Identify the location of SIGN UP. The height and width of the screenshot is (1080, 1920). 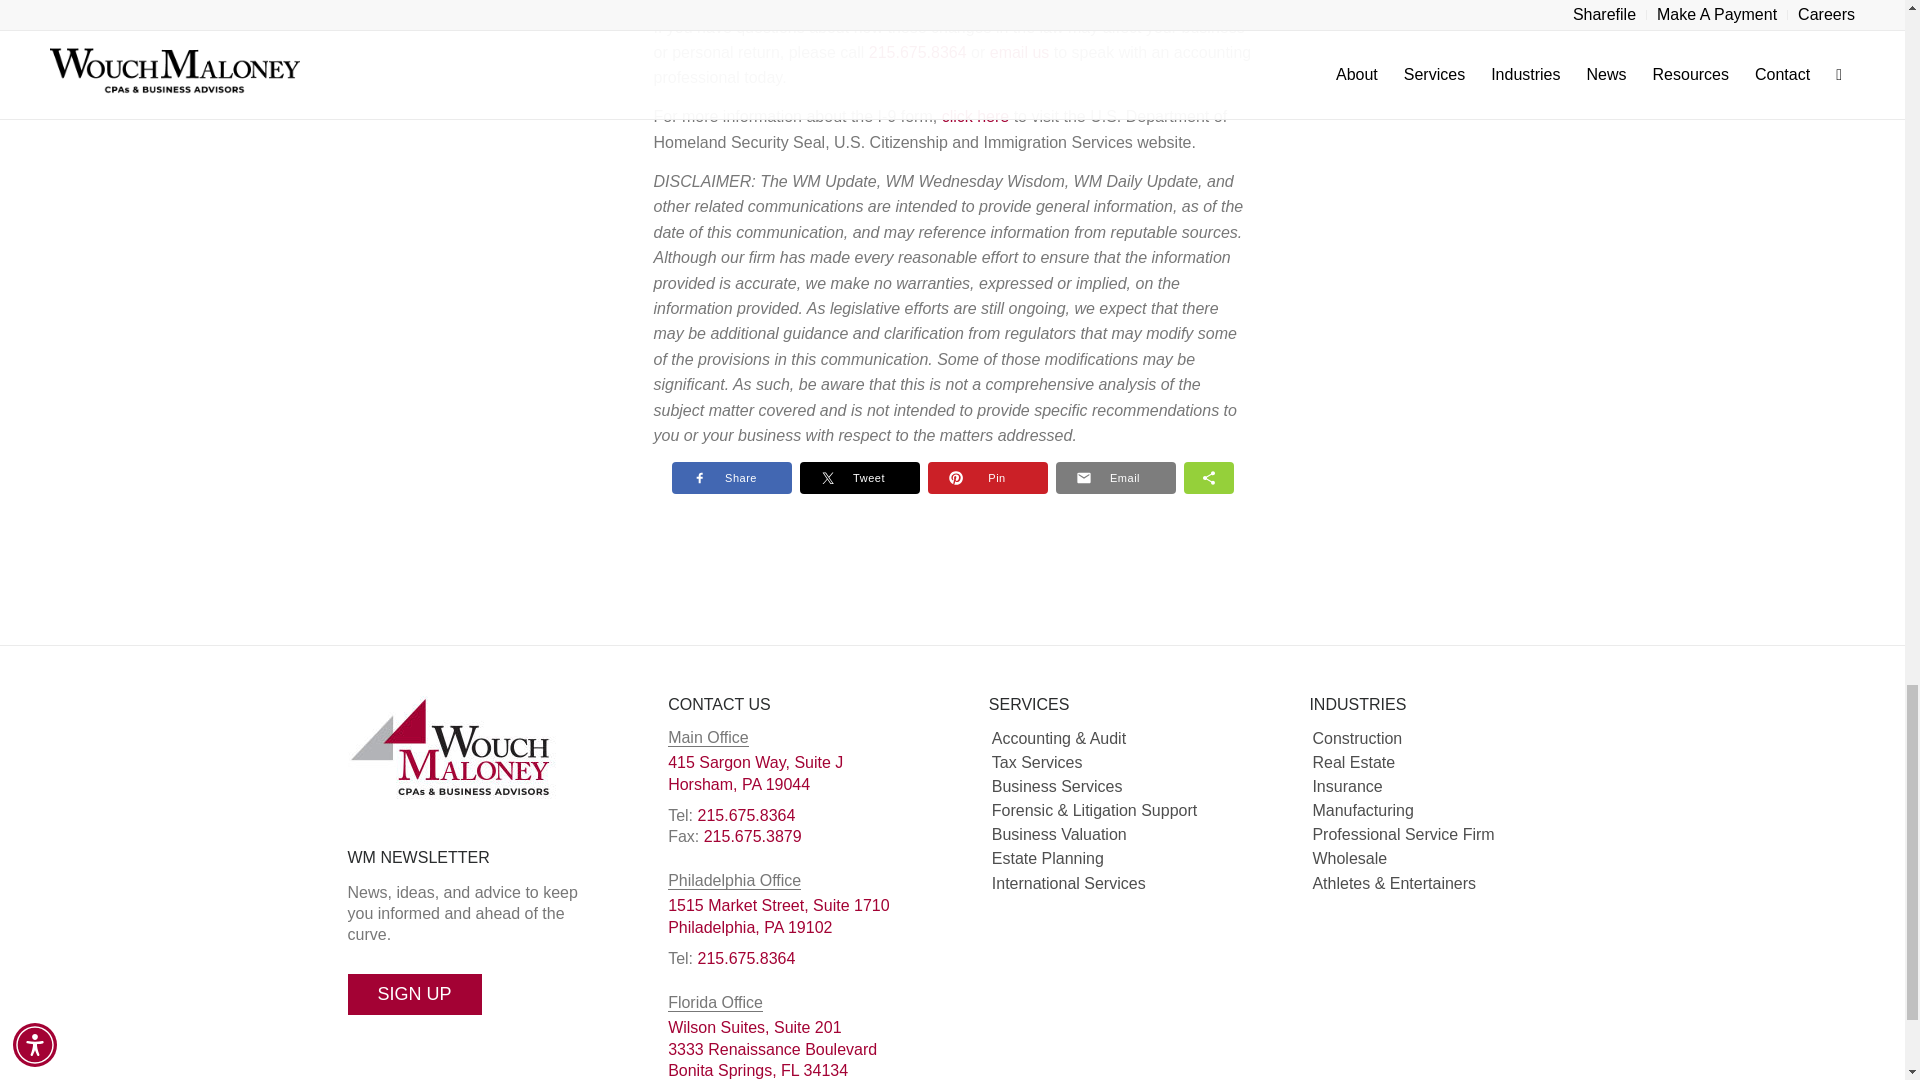
(745, 815).